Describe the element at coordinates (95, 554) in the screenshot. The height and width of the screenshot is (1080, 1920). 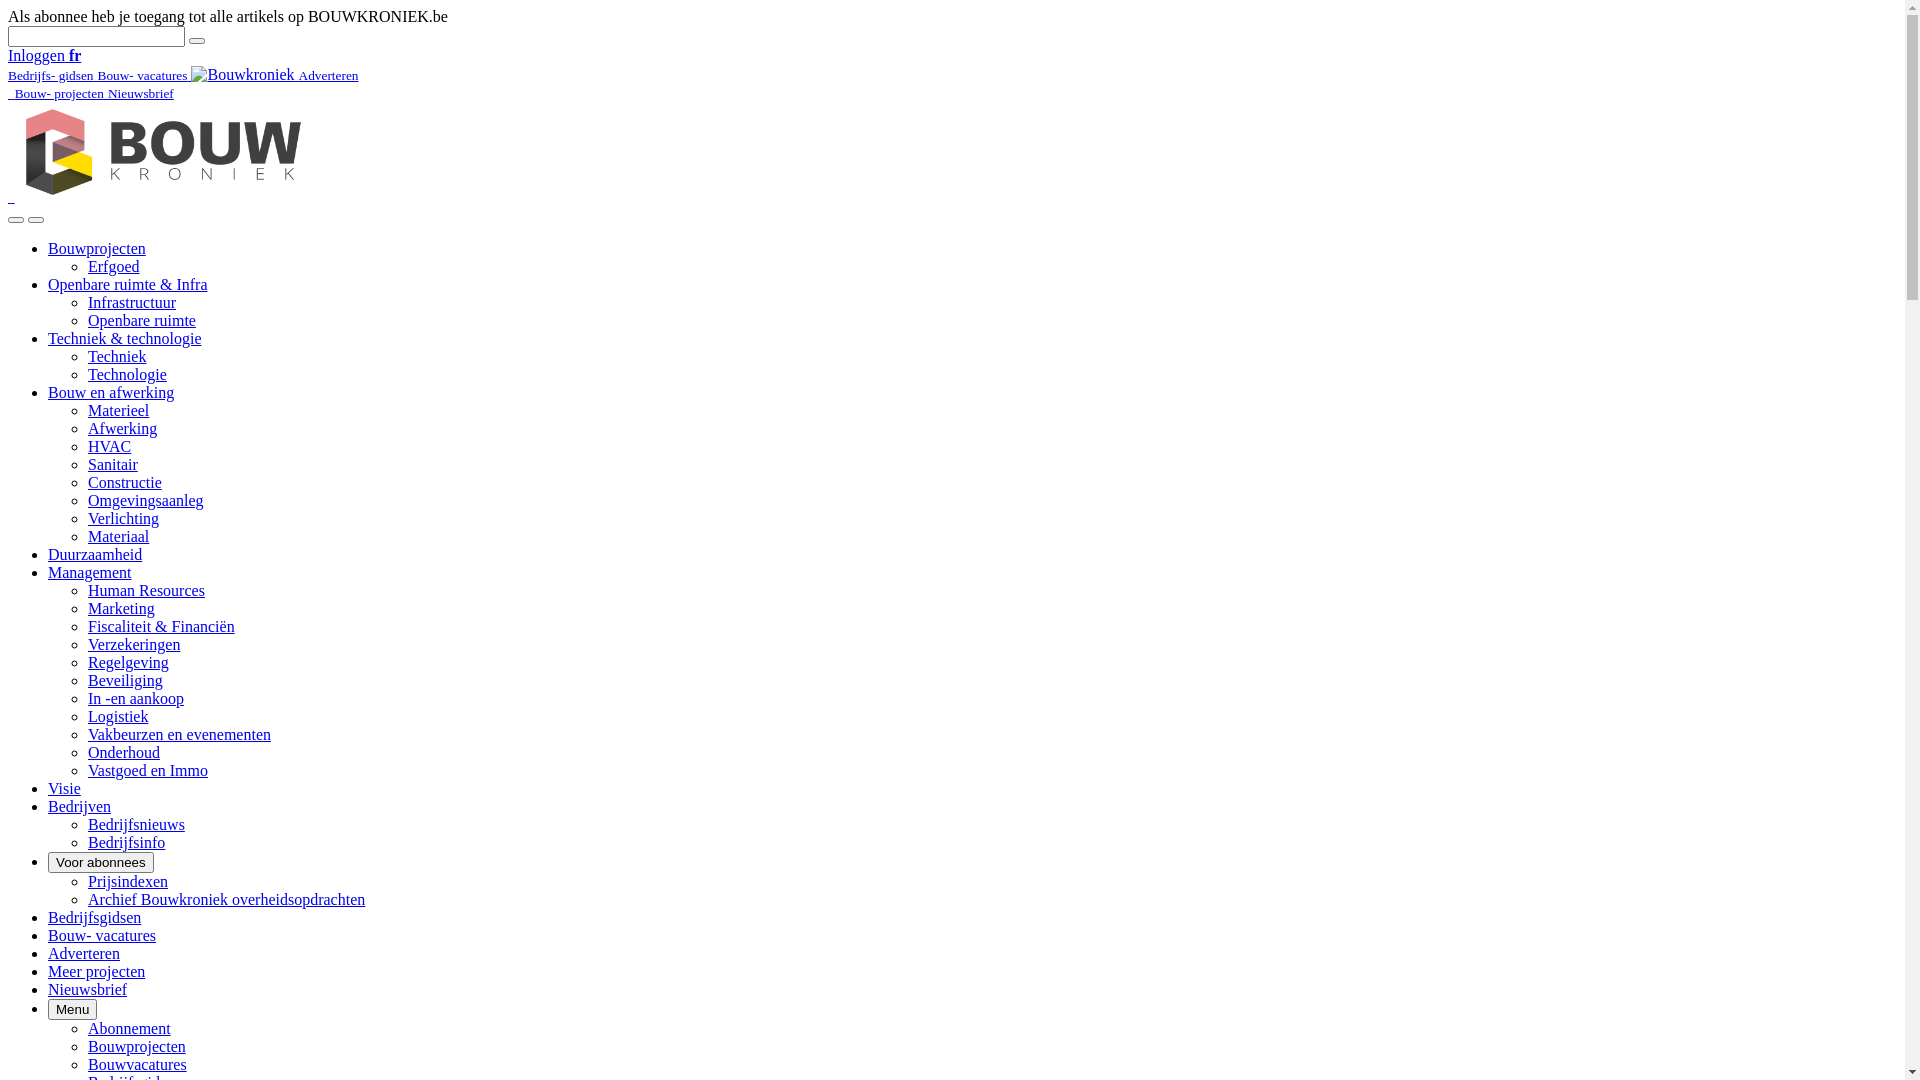
I see `Duurzaamheid` at that location.